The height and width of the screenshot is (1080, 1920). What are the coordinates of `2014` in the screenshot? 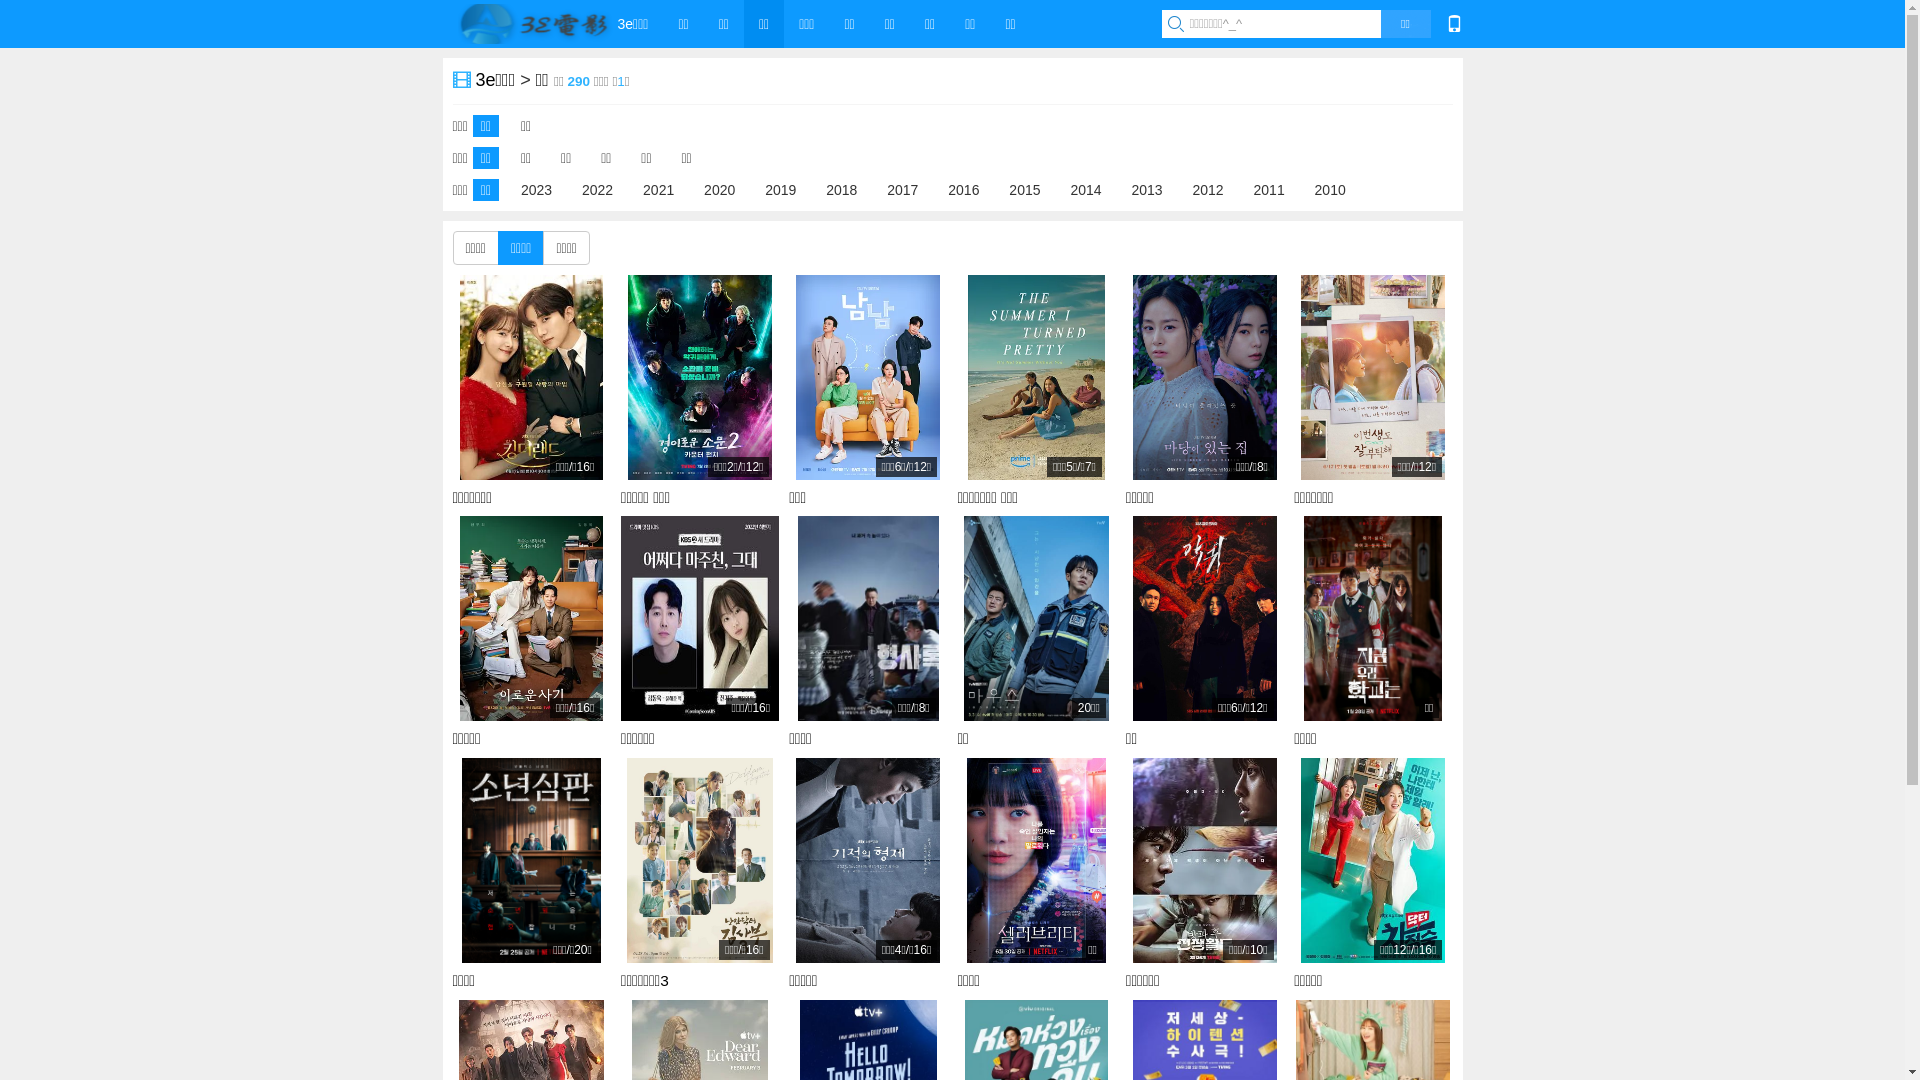 It's located at (1086, 189).